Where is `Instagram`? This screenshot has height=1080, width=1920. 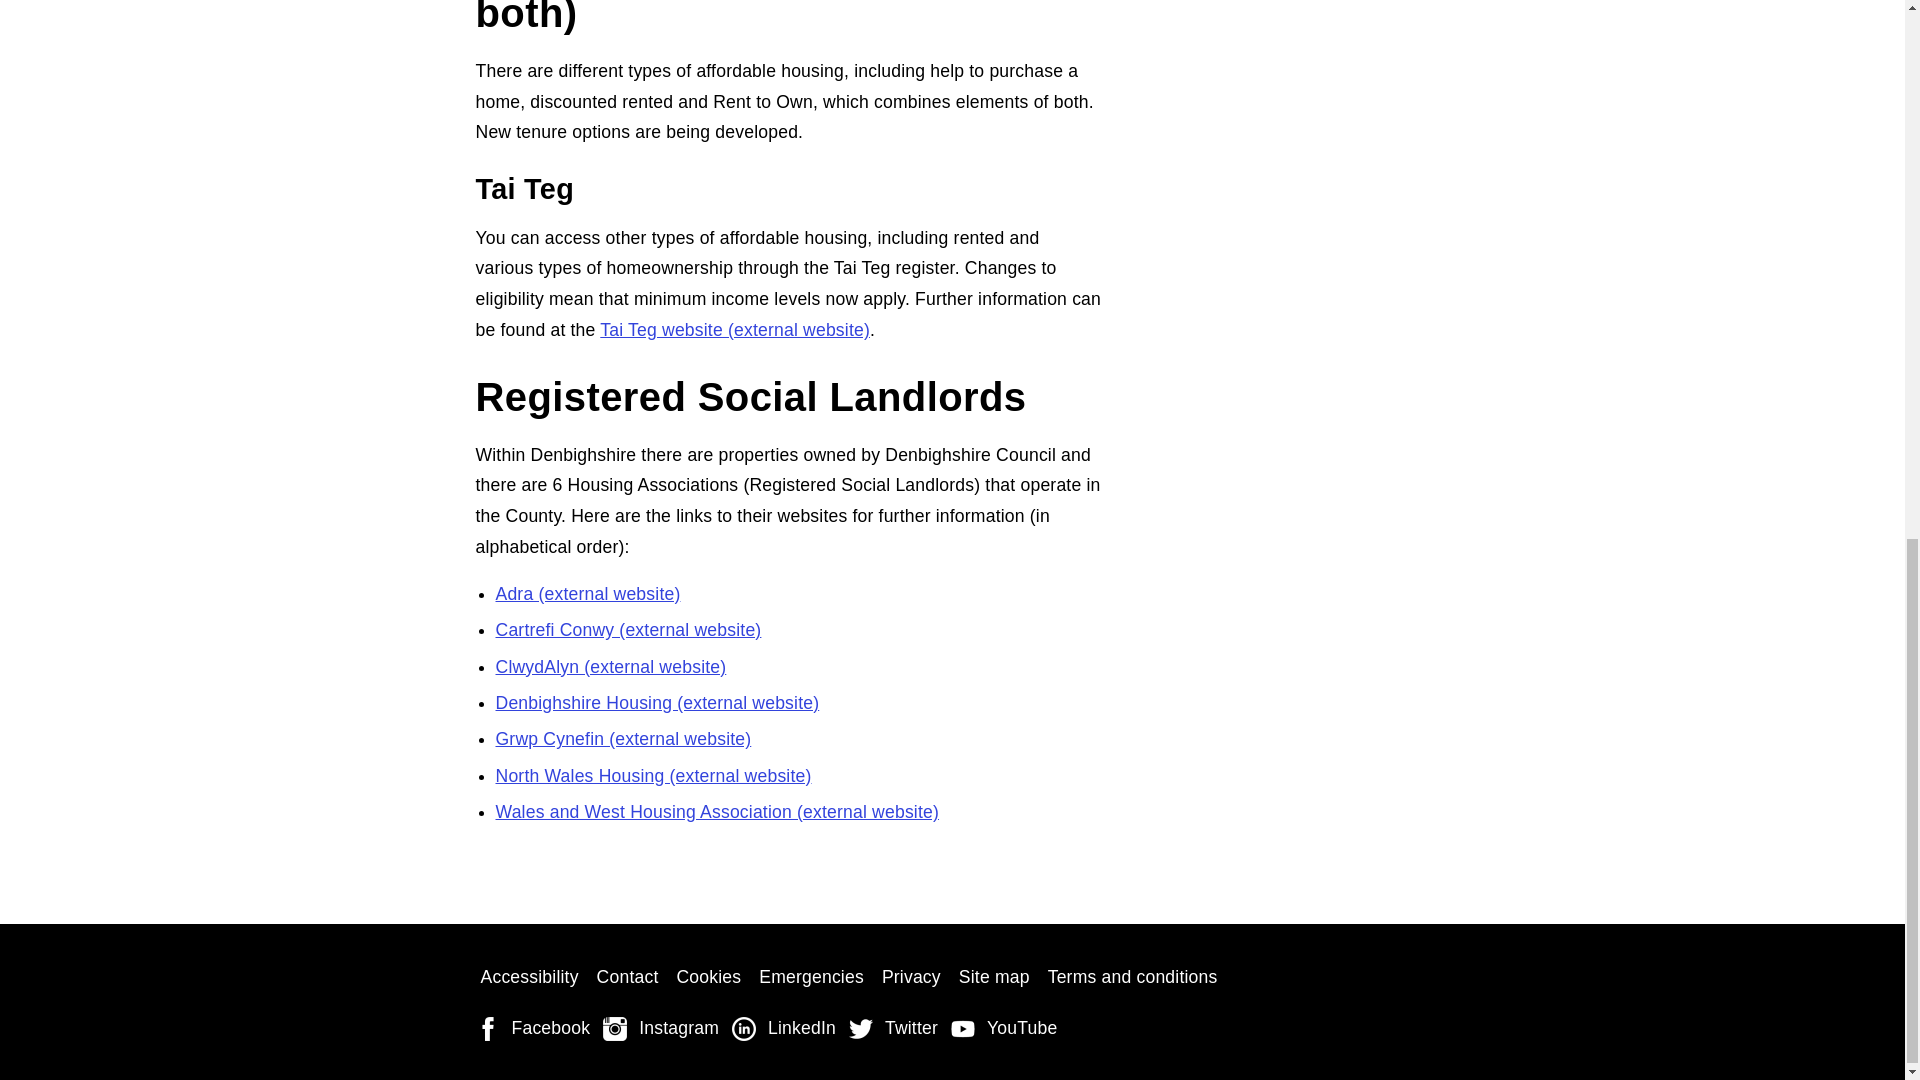
Instagram is located at coordinates (662, 1029).